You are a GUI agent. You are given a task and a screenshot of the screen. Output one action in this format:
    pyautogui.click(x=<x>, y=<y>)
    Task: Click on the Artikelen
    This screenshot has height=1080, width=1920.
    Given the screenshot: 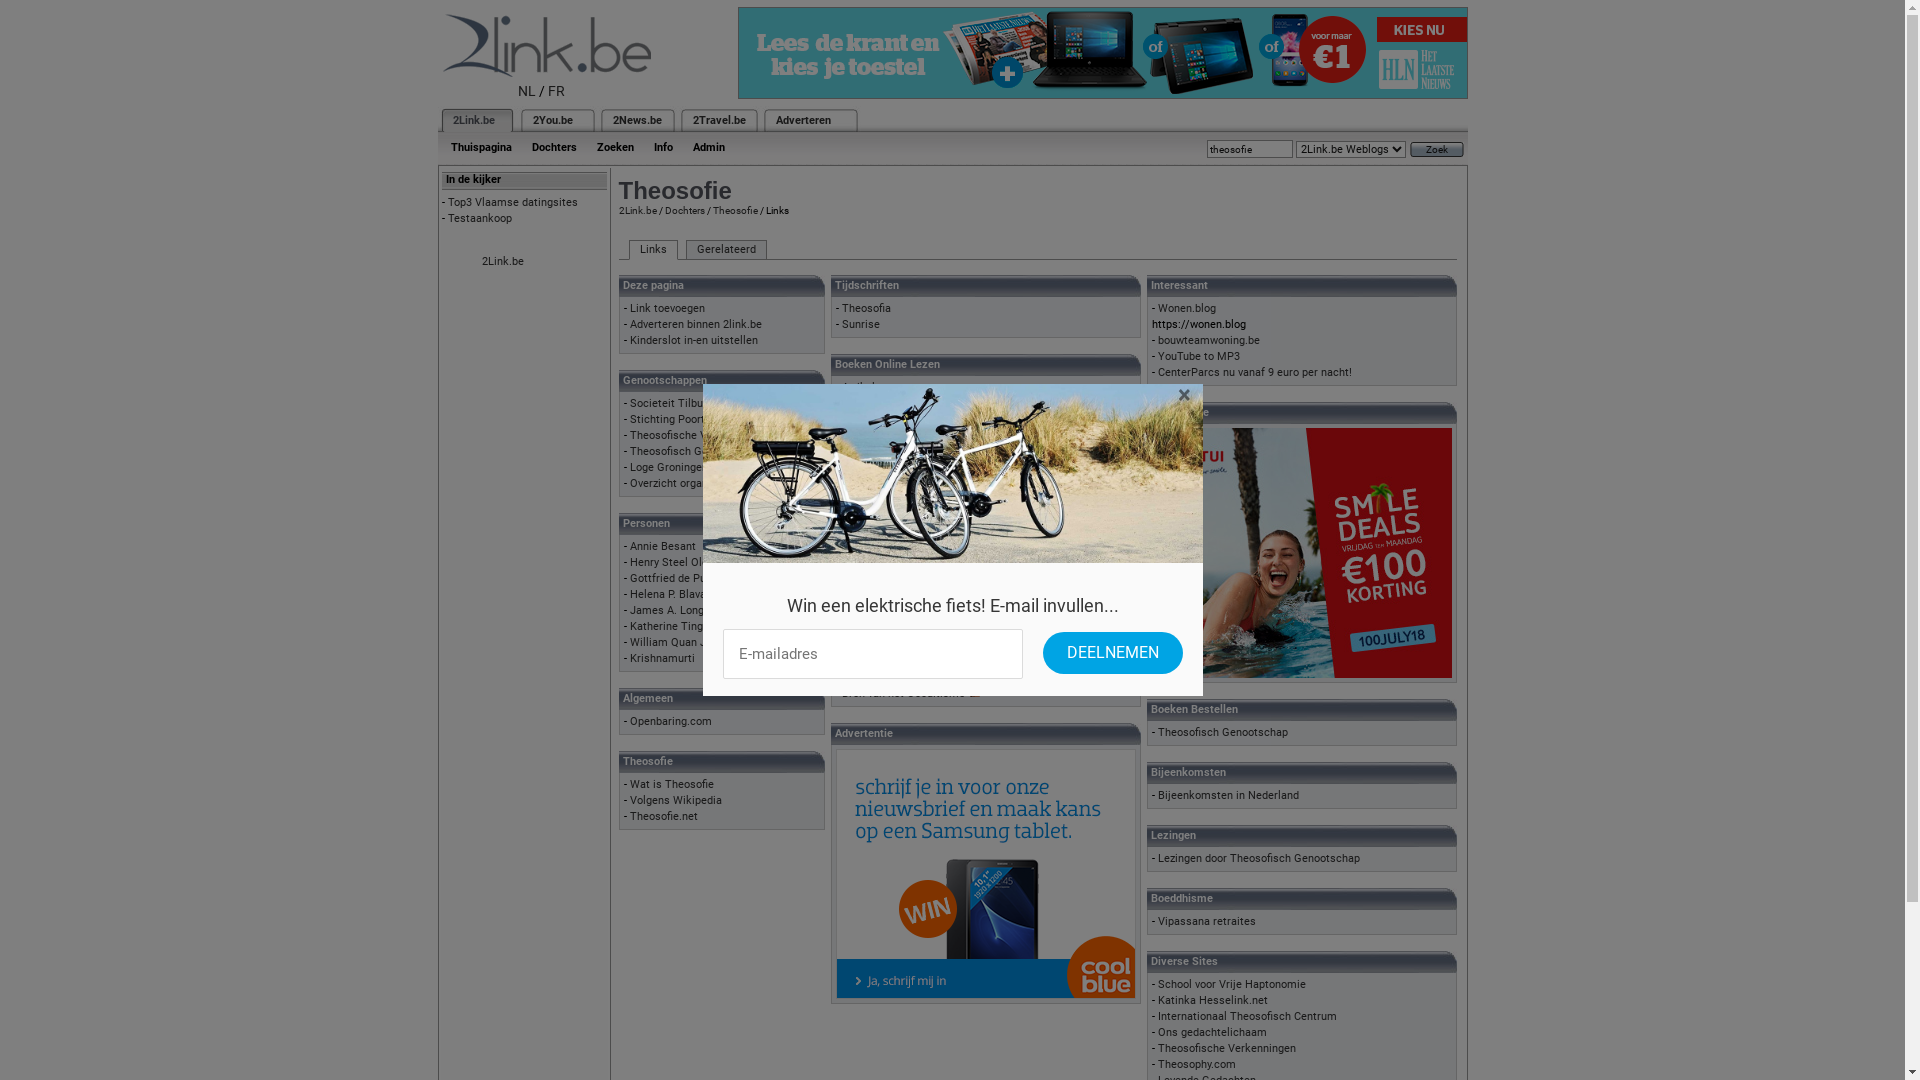 What is the action you would take?
    pyautogui.click(x=864, y=388)
    